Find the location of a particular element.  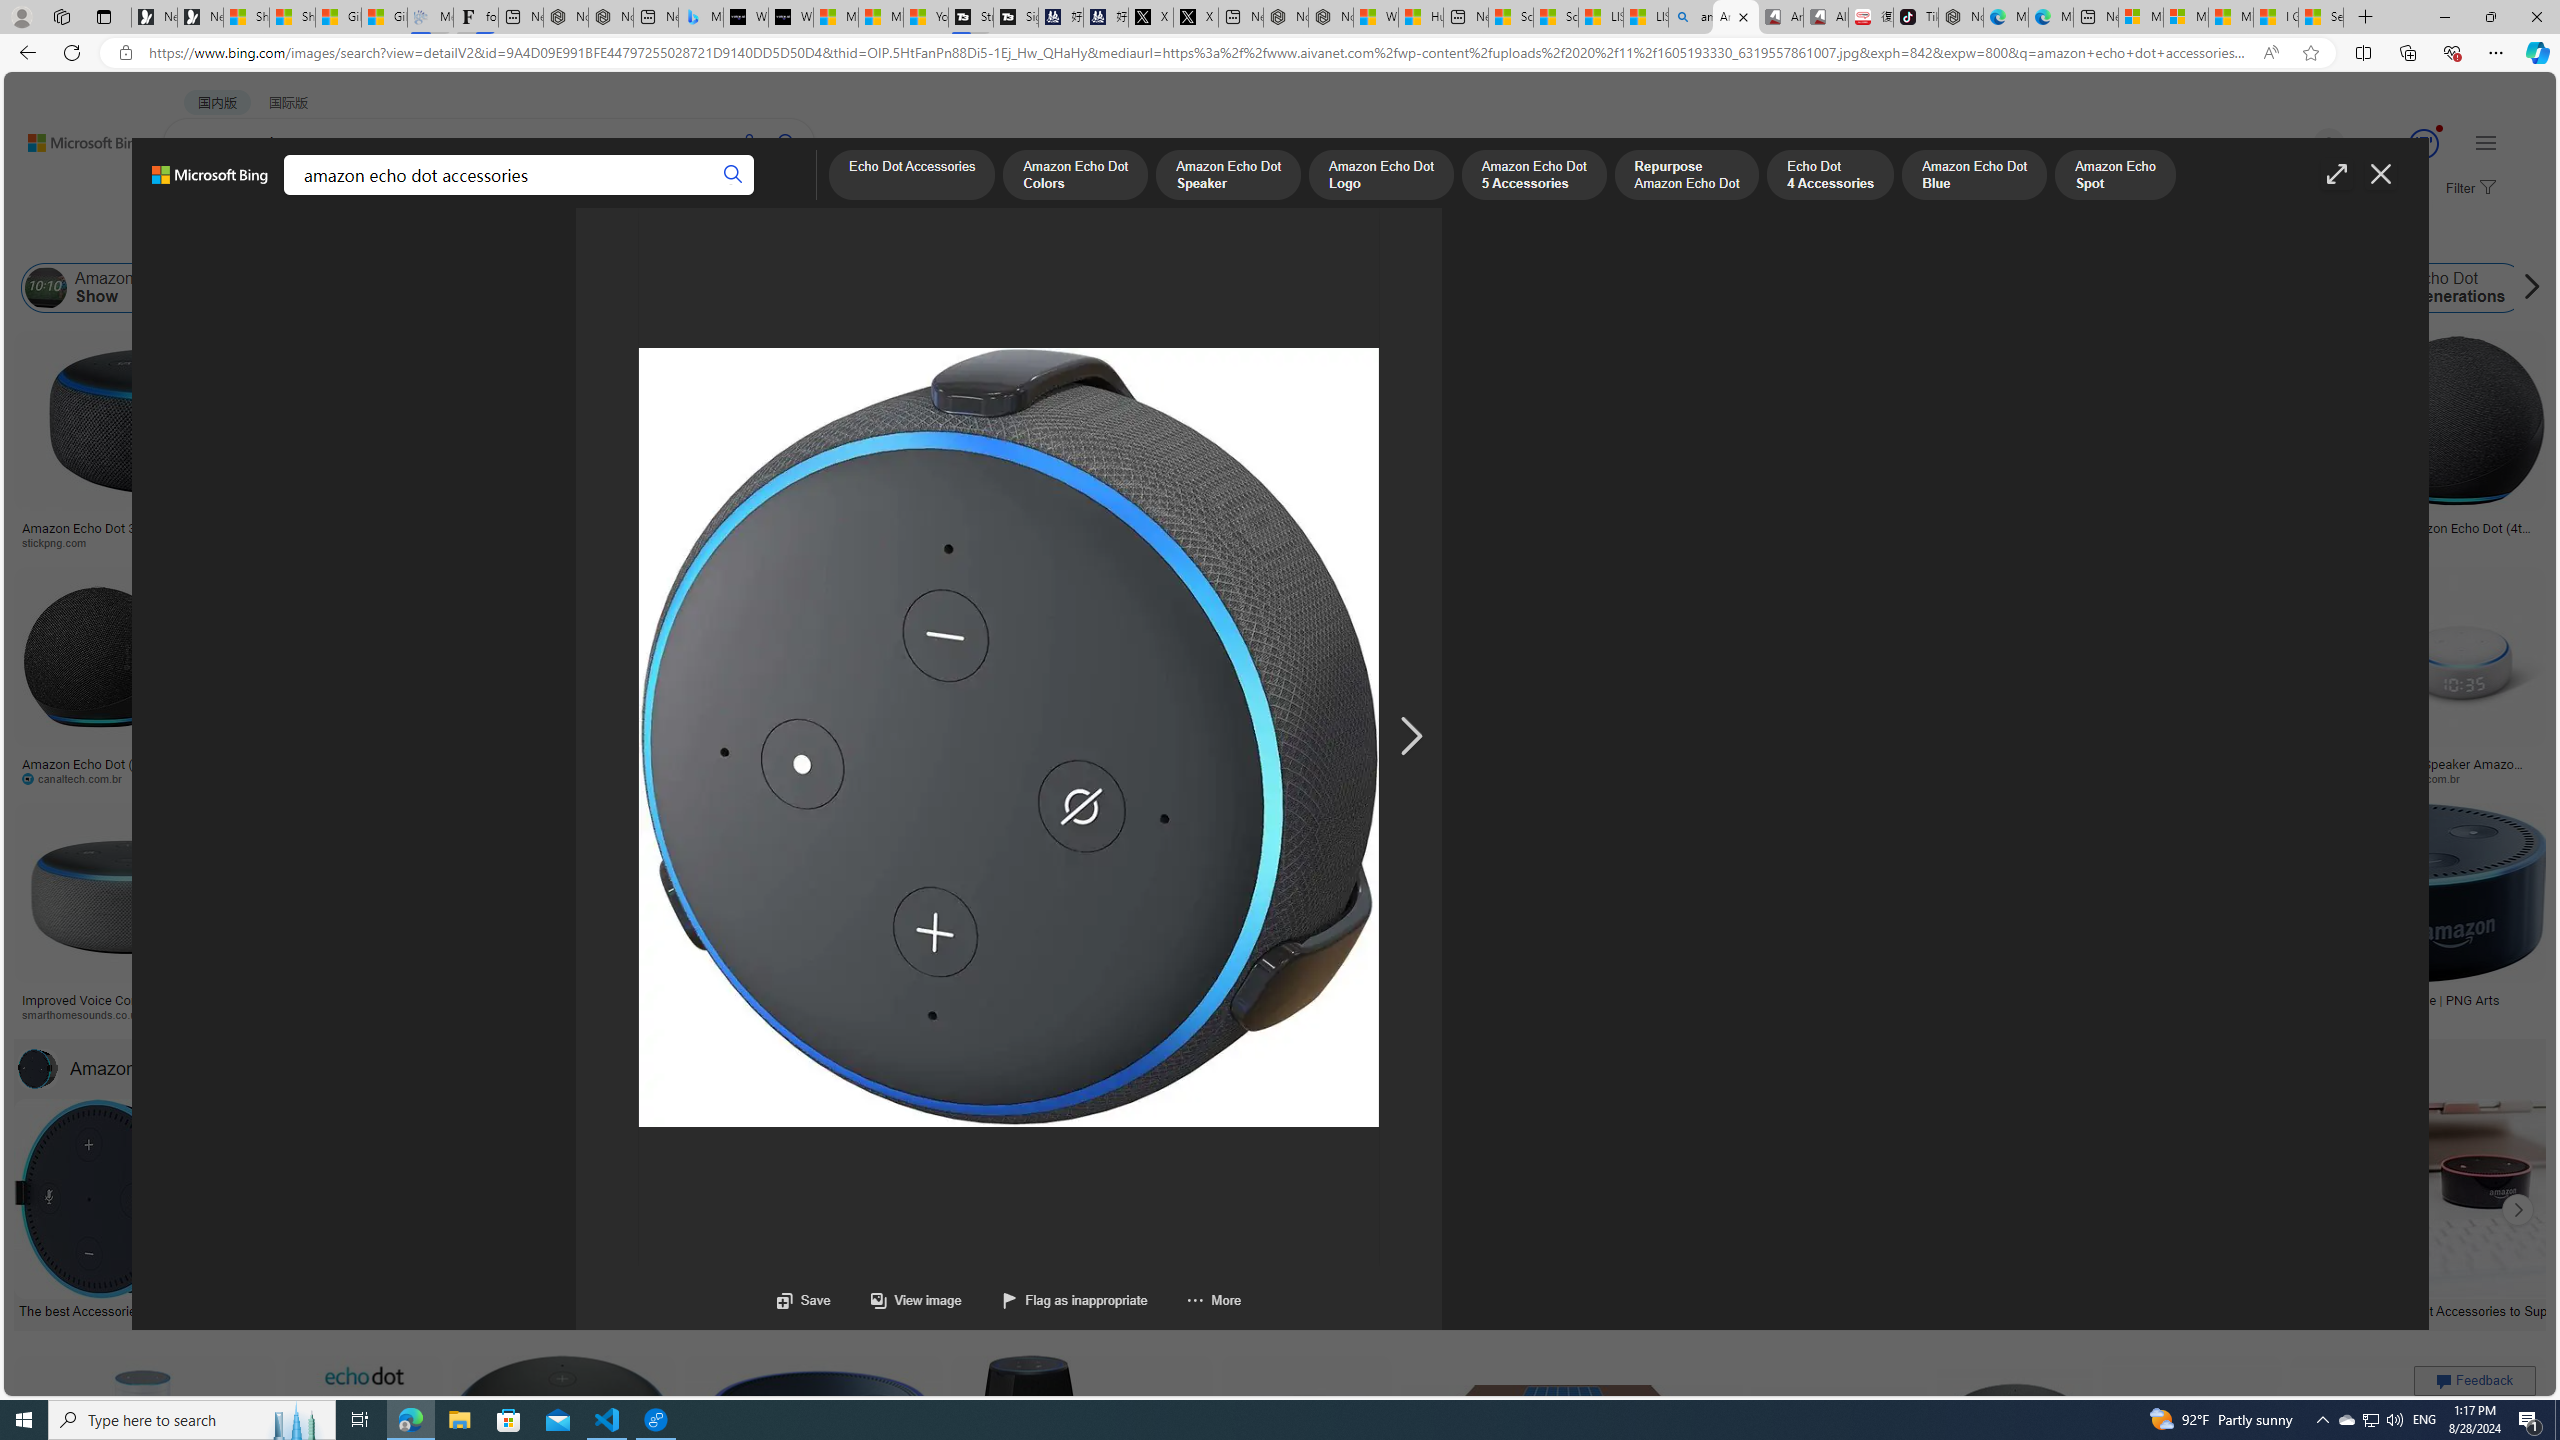

mediamarkt.es is located at coordinates (1186, 1014).